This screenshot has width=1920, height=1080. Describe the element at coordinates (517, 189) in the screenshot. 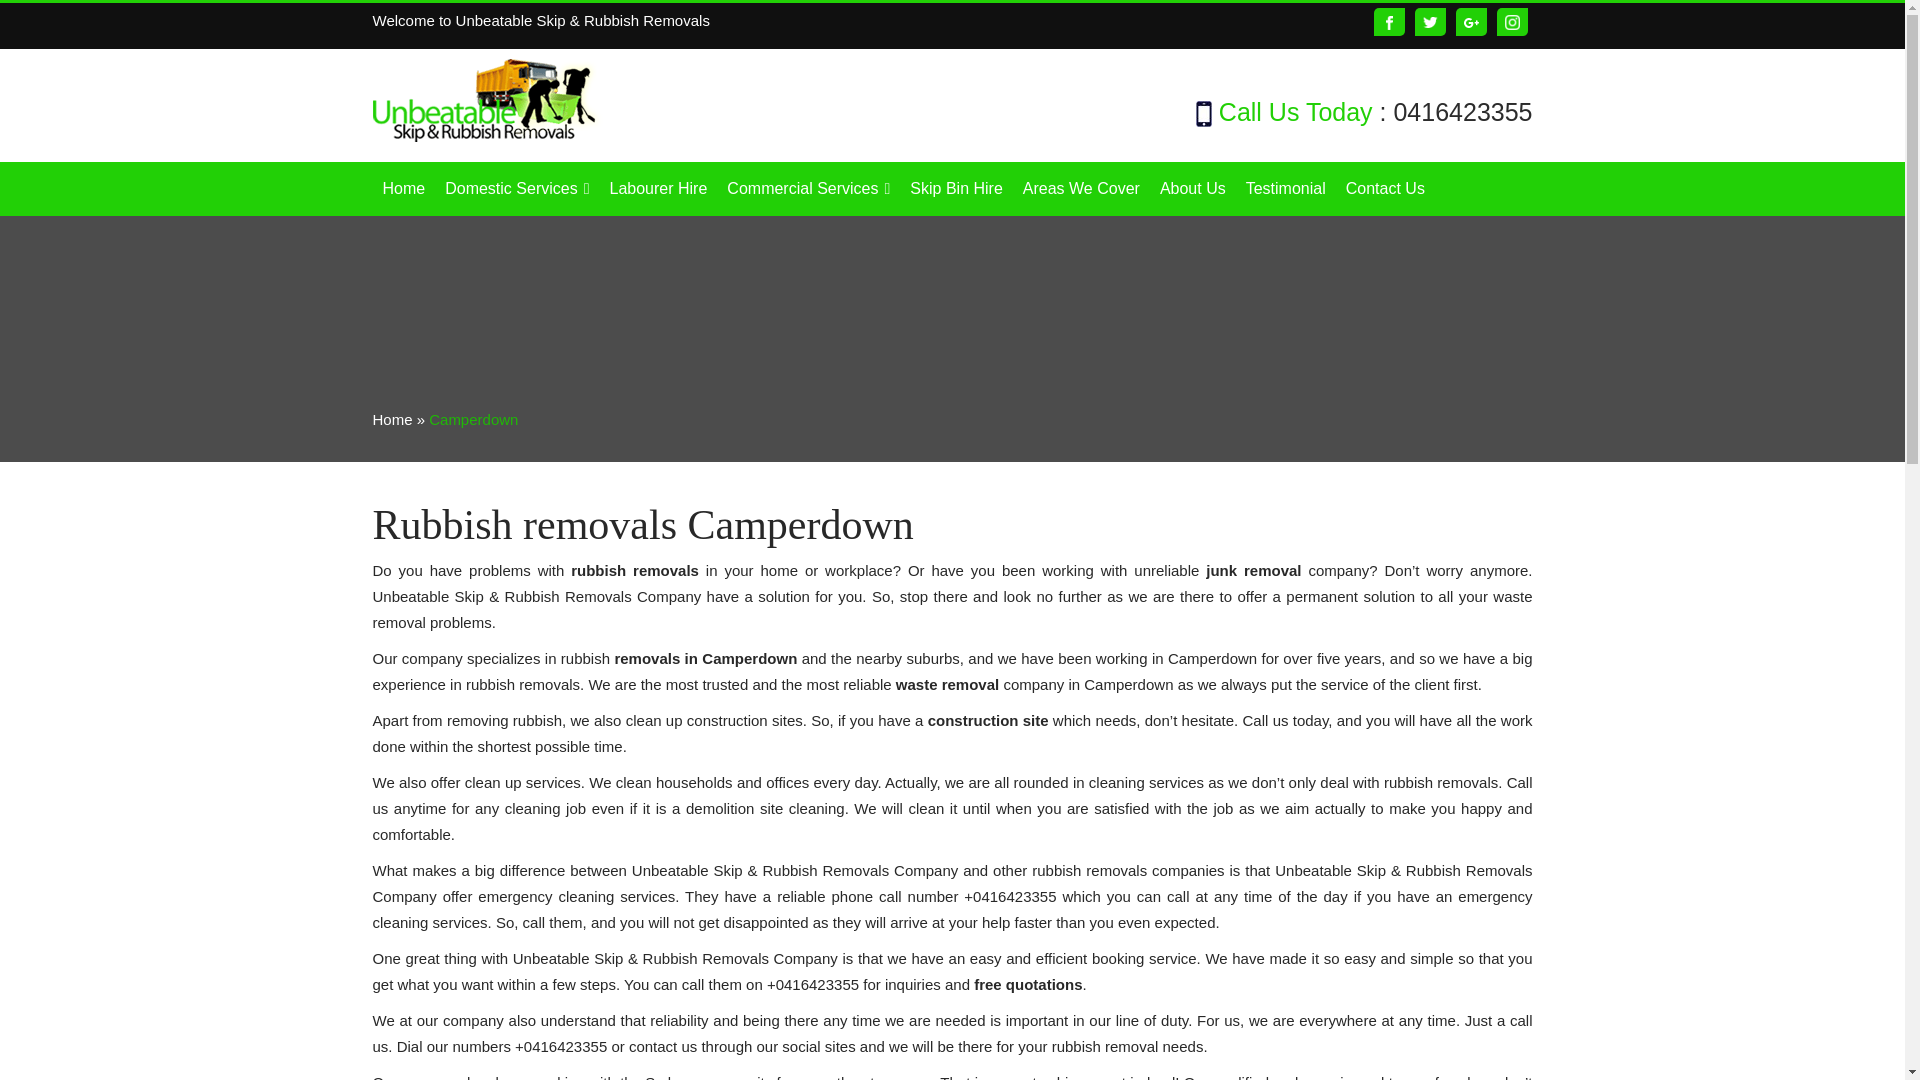

I see `Domestic Services` at that location.